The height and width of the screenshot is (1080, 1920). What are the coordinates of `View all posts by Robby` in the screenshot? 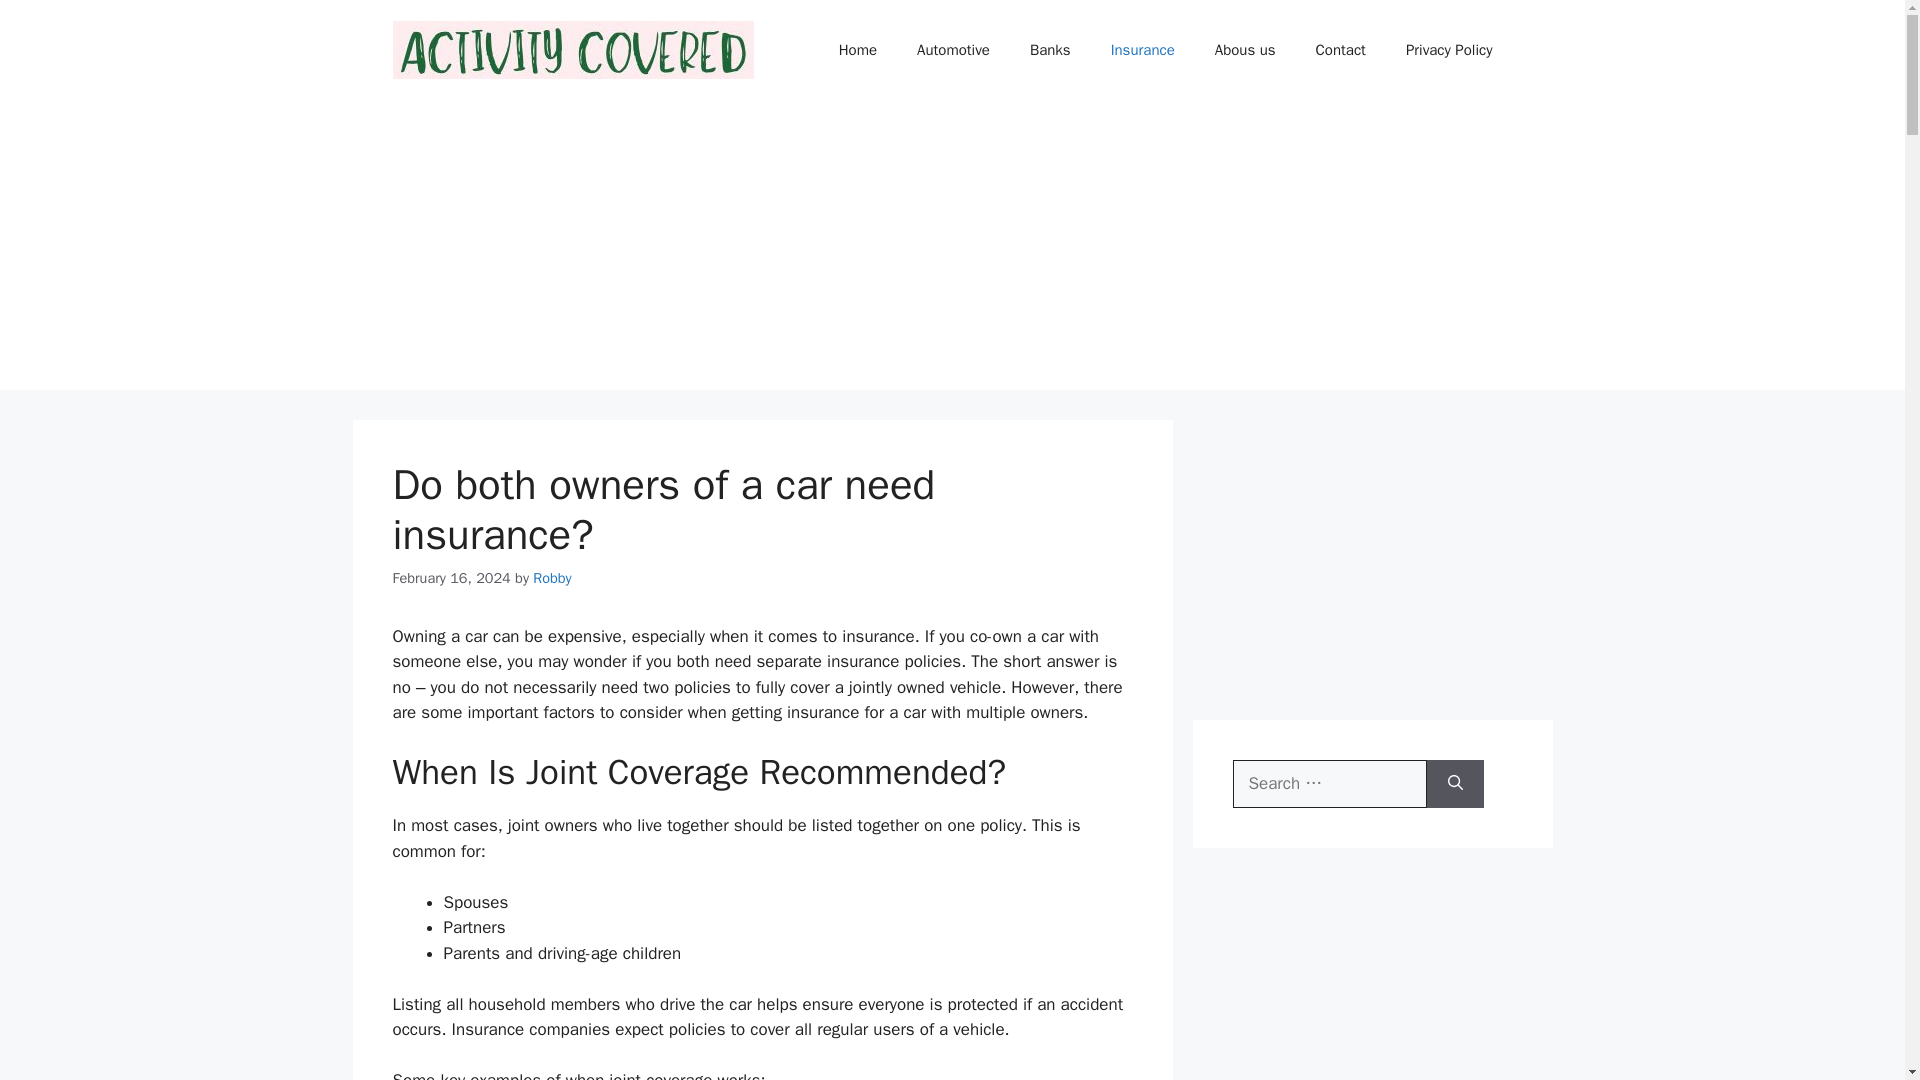 It's located at (552, 578).